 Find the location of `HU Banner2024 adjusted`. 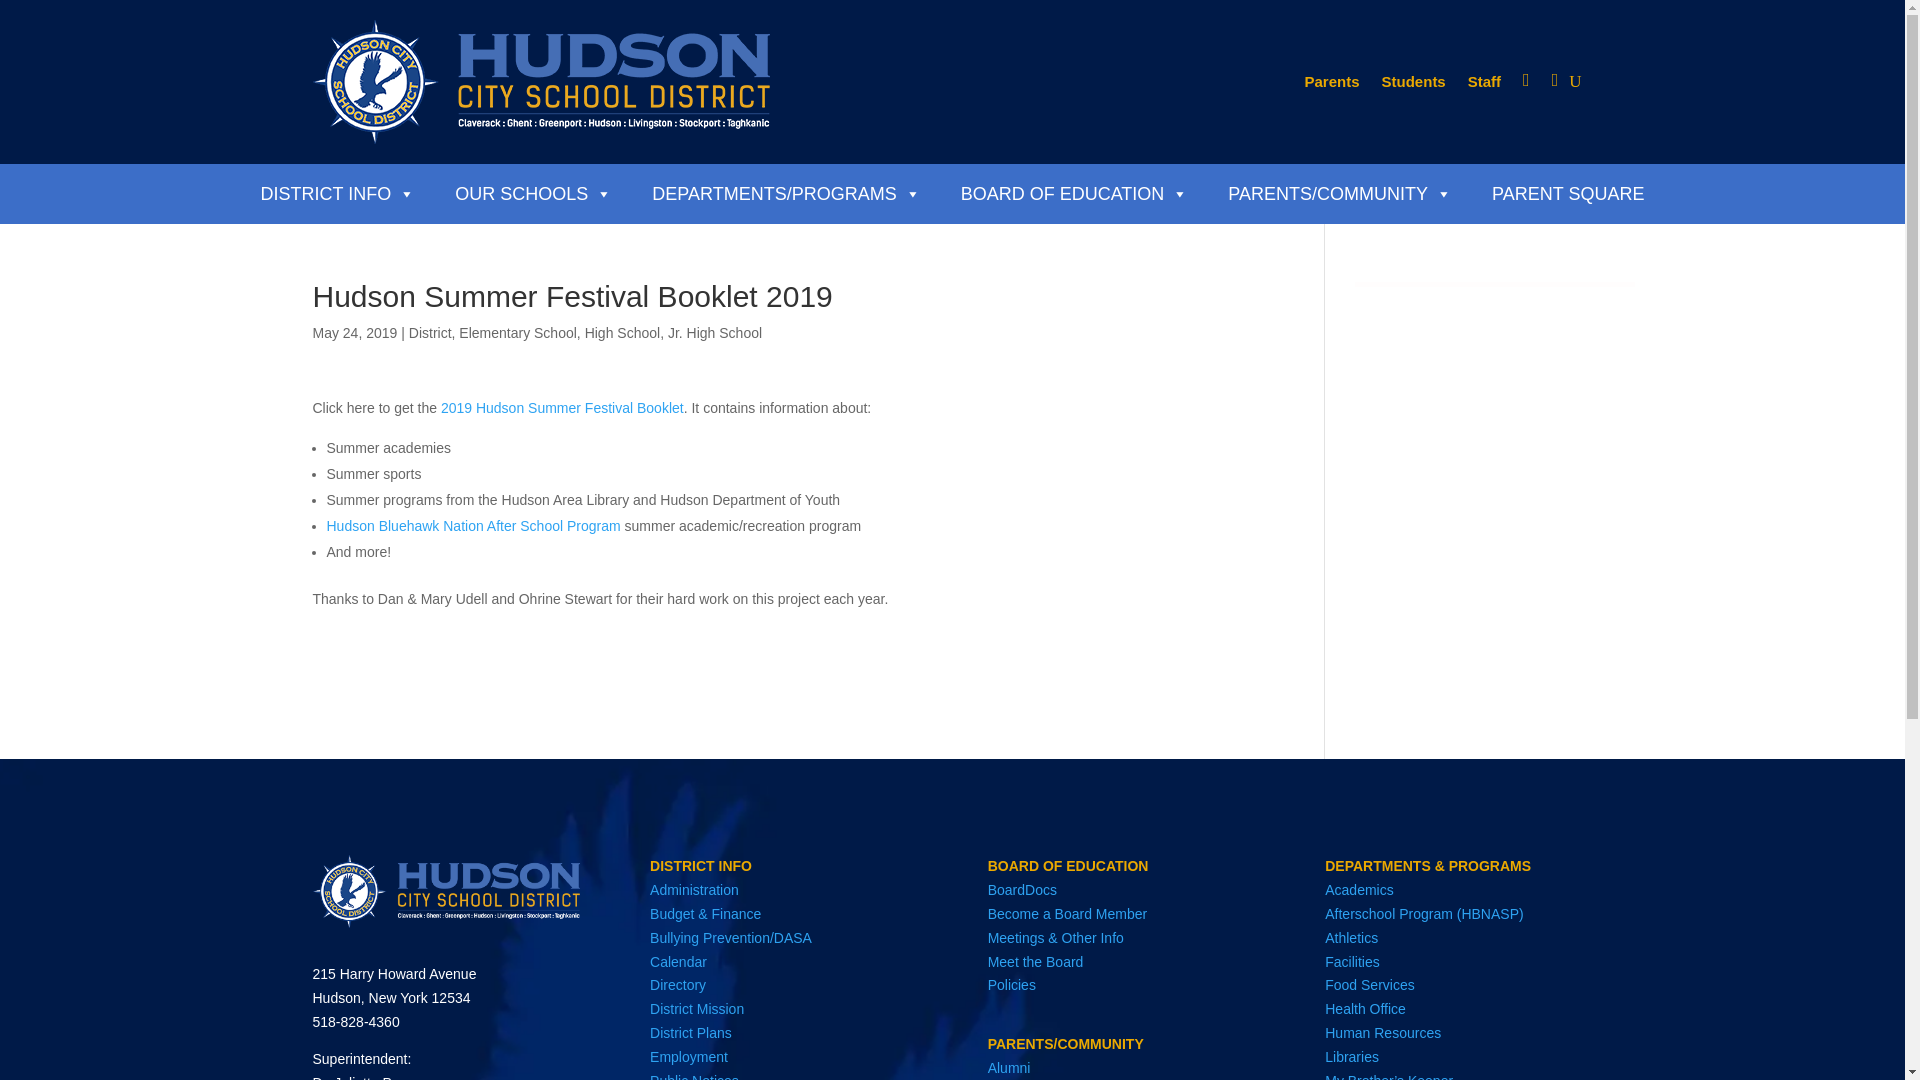

HU Banner2024 adjusted is located at coordinates (445, 890).